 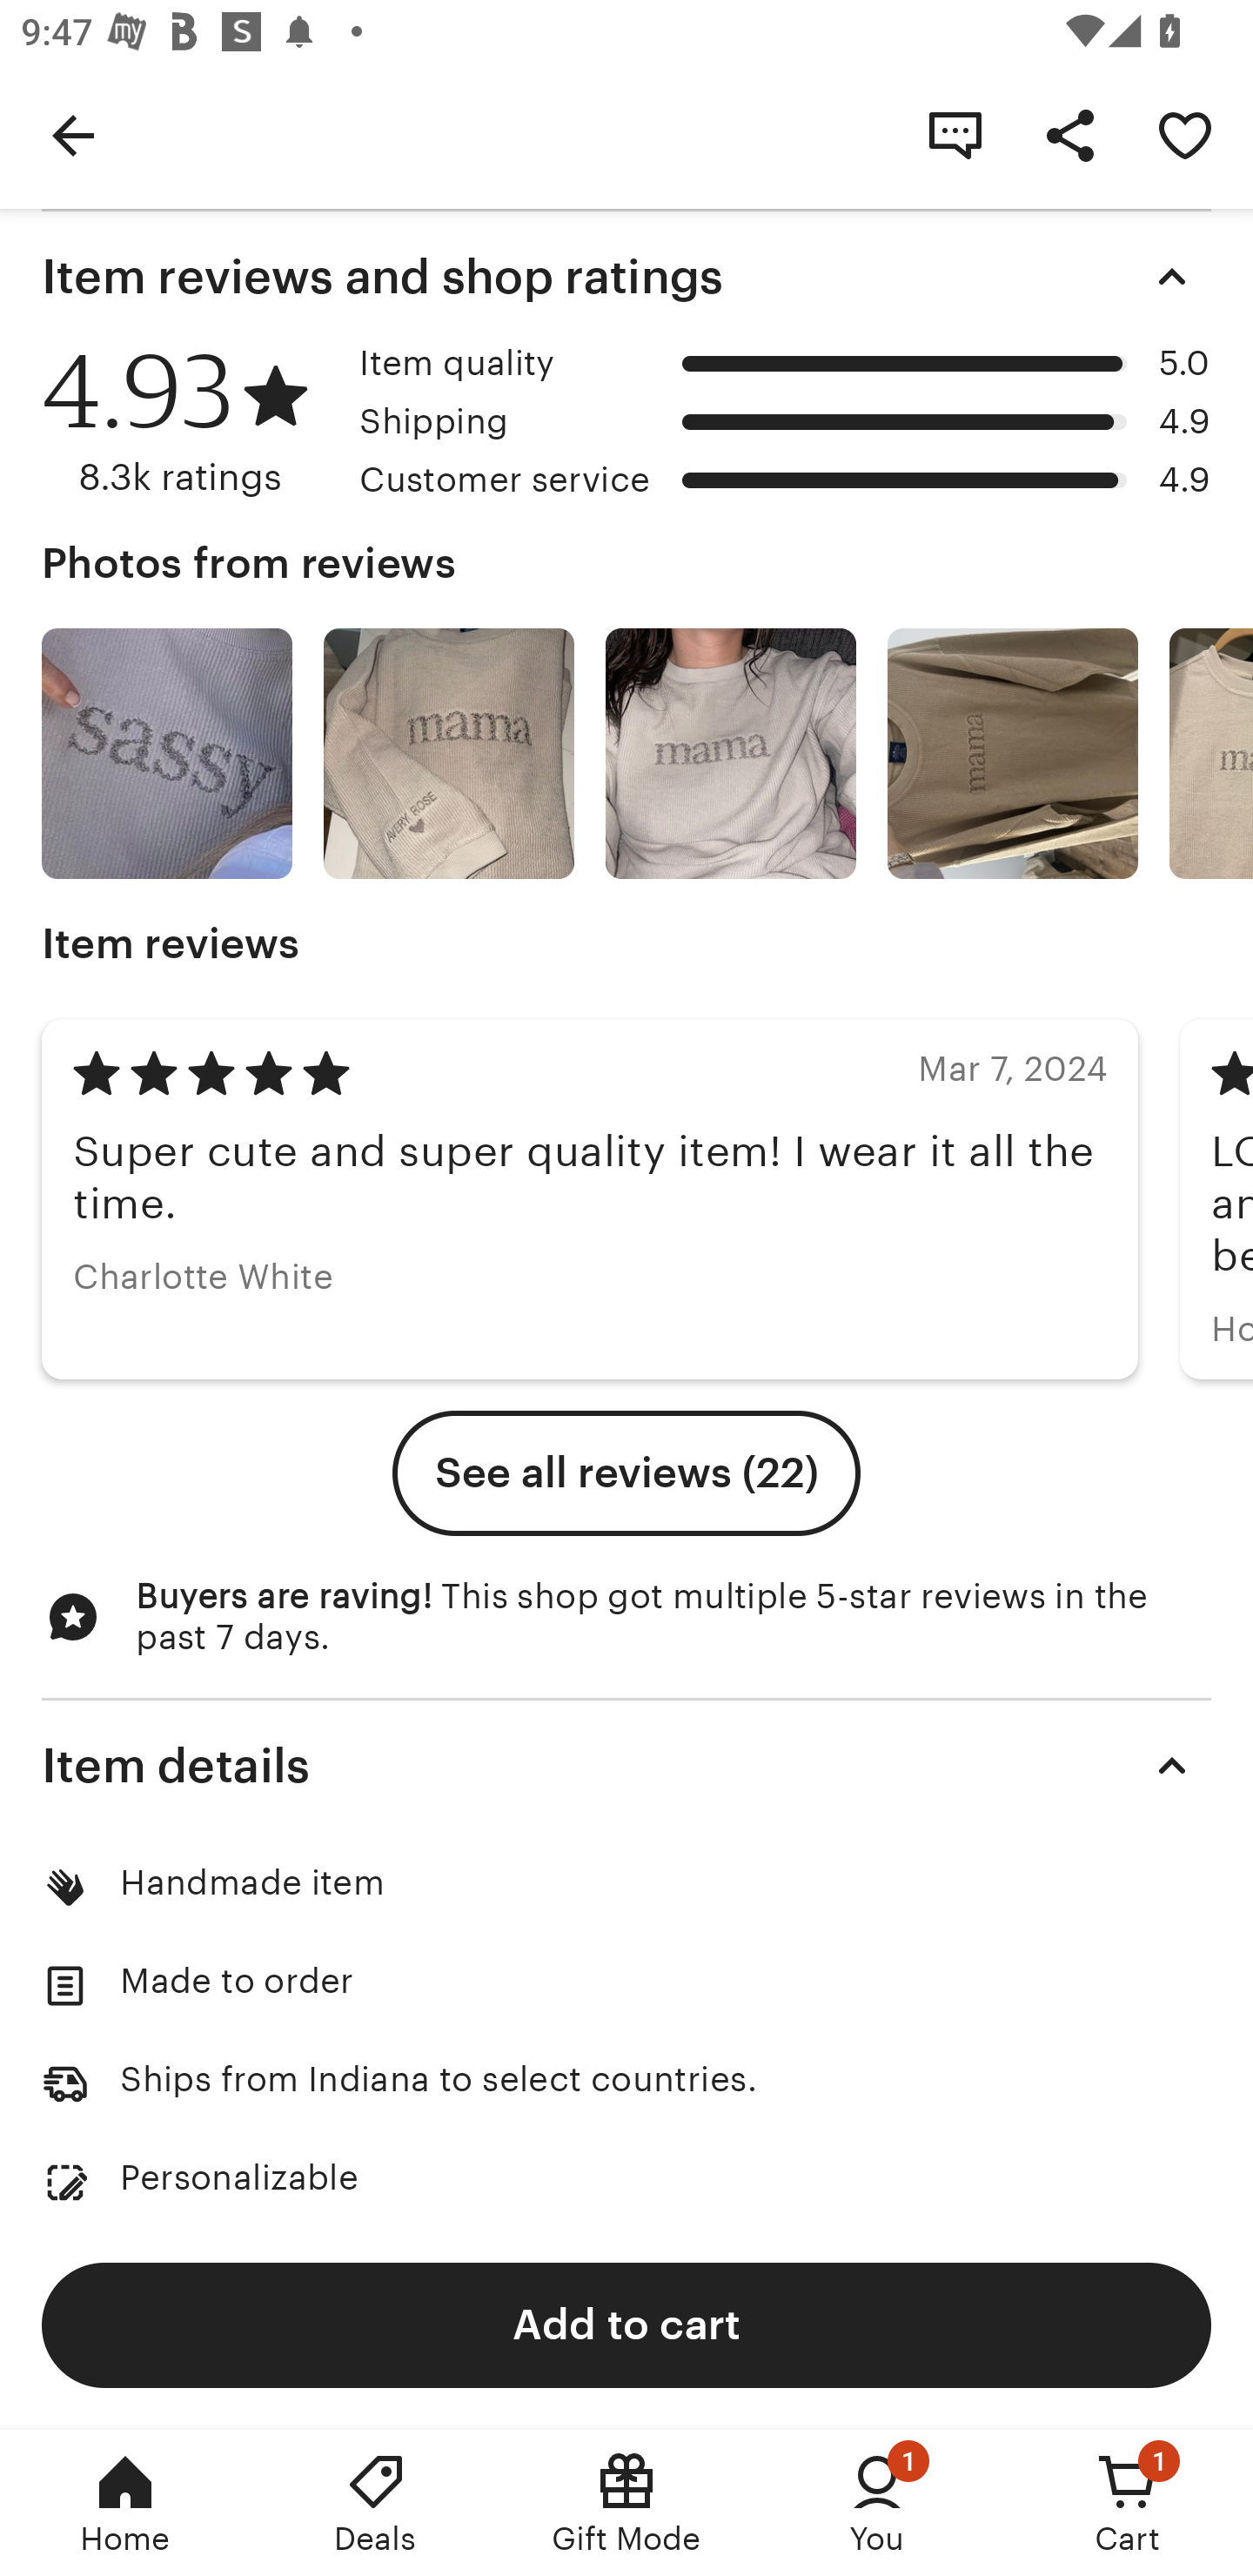 What do you see at coordinates (626, 2324) in the screenshot?
I see `Add to cart` at bounding box center [626, 2324].